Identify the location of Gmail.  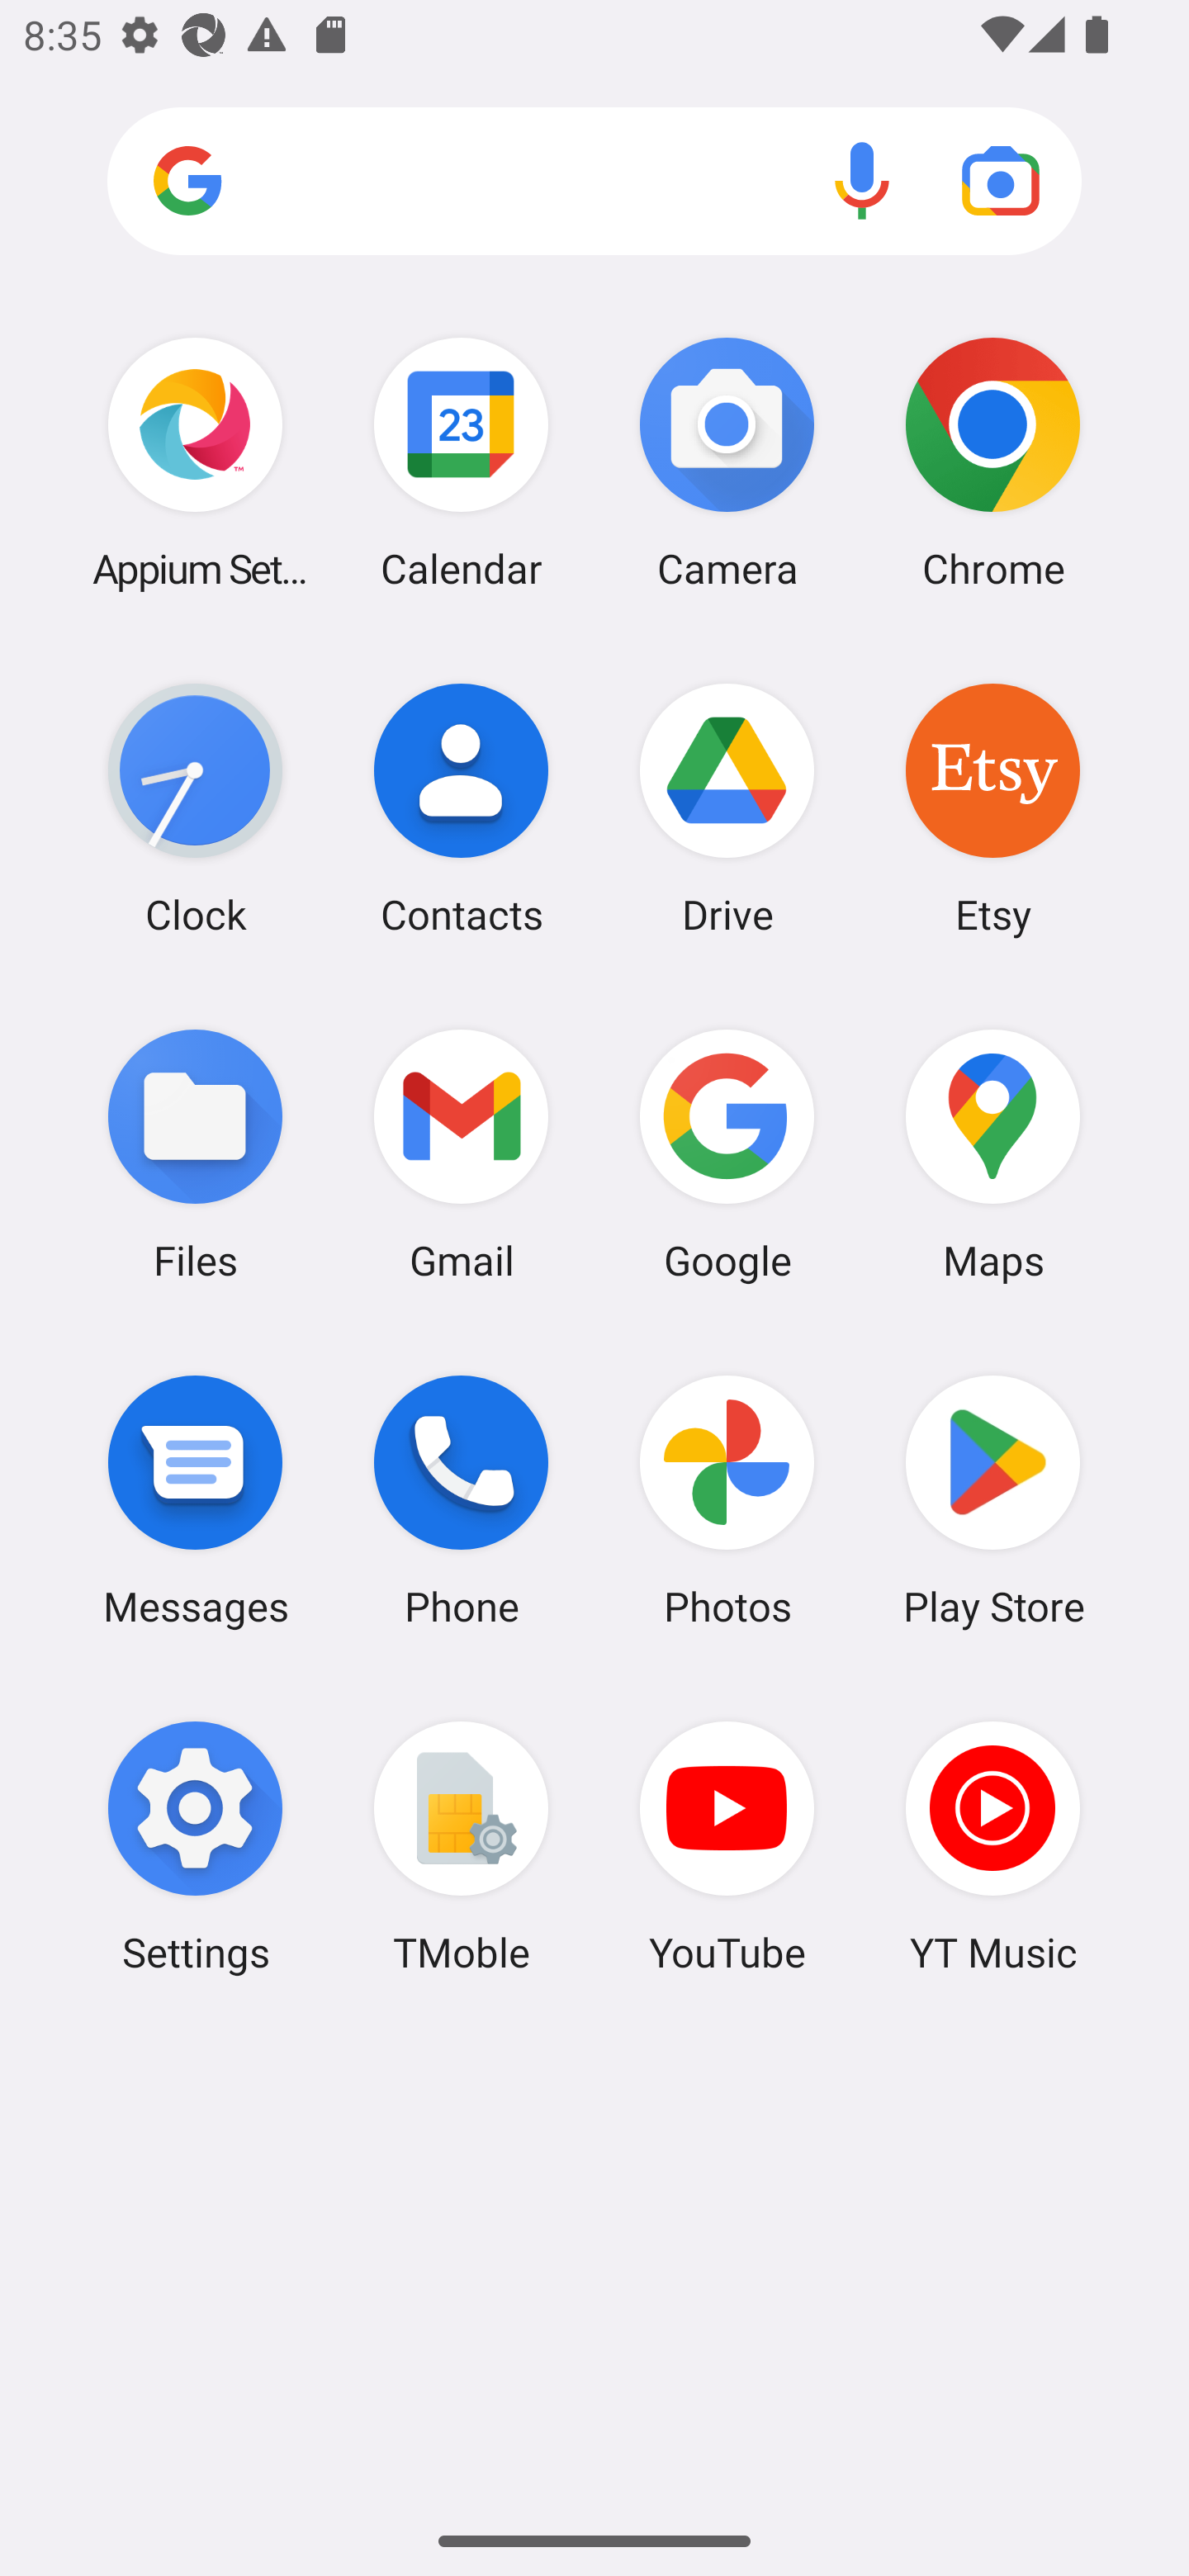
(461, 1153).